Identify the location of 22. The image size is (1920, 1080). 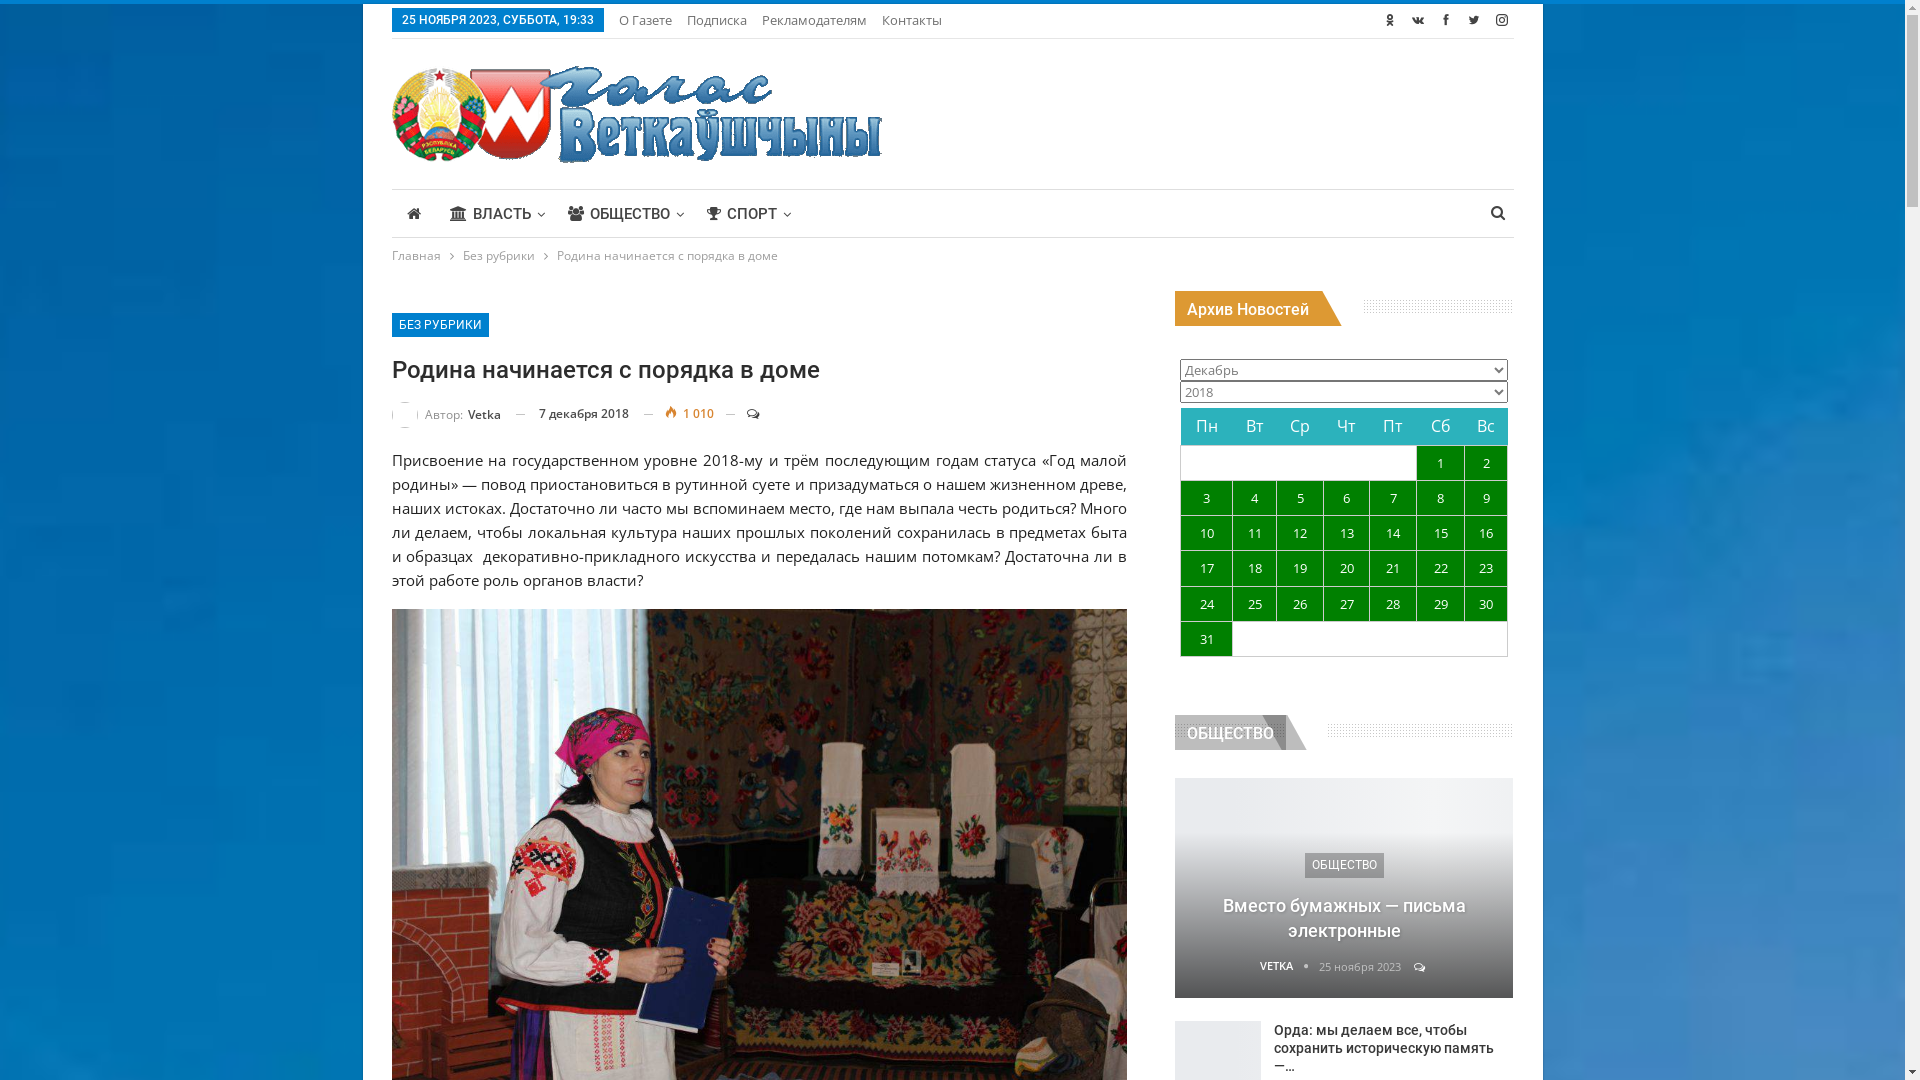
(1440, 568).